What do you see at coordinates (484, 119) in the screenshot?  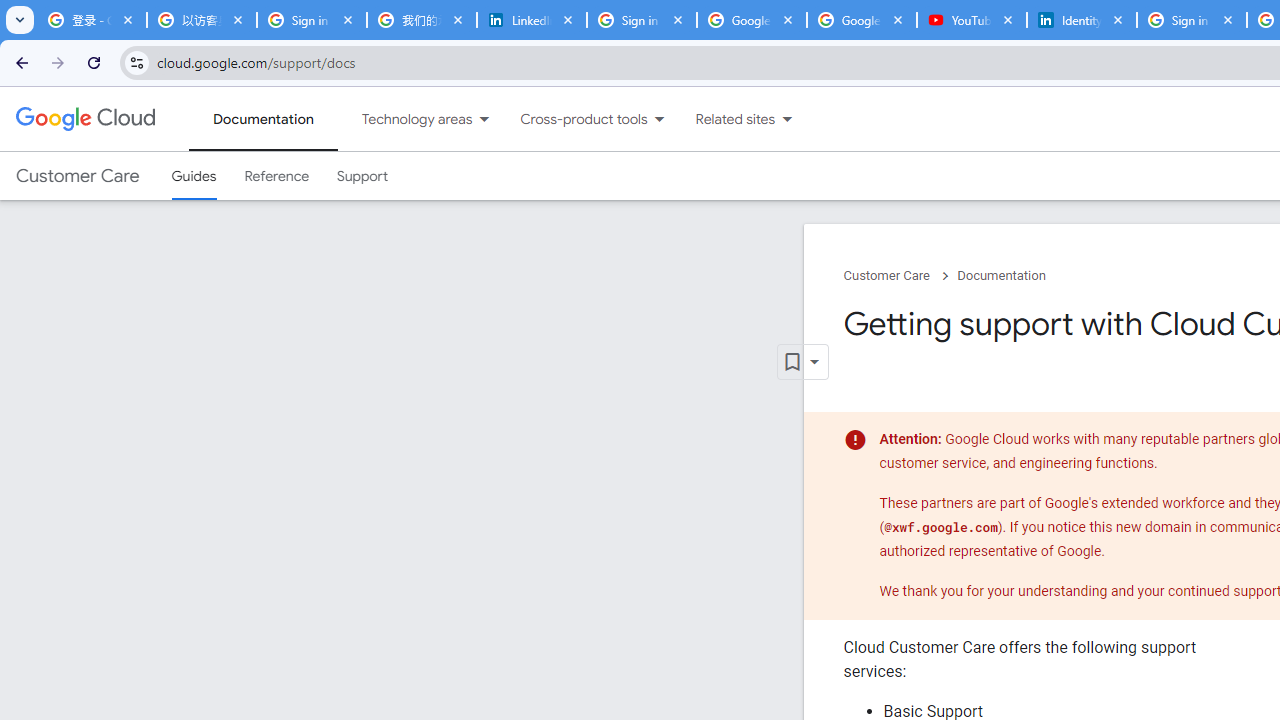 I see `Dropdown menu for Technology areas` at bounding box center [484, 119].